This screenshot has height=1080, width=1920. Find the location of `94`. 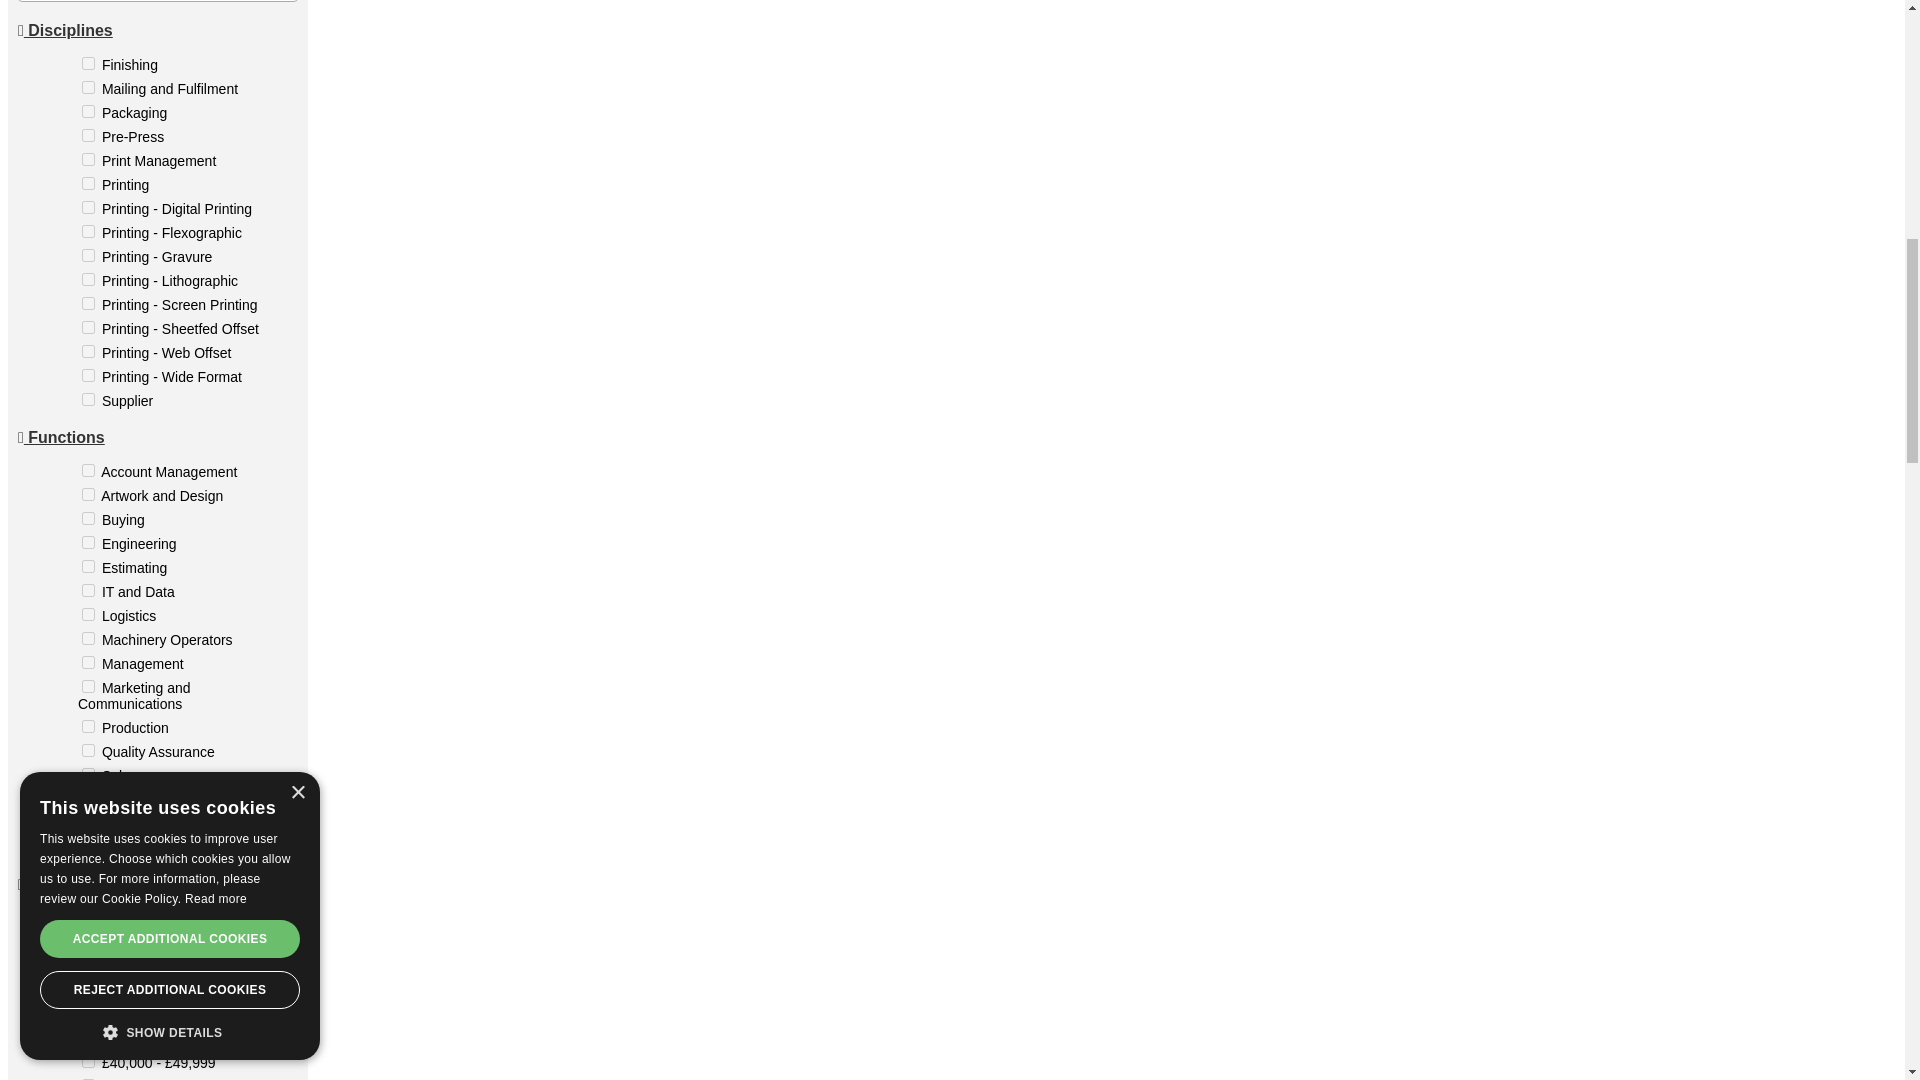

94 is located at coordinates (88, 400).